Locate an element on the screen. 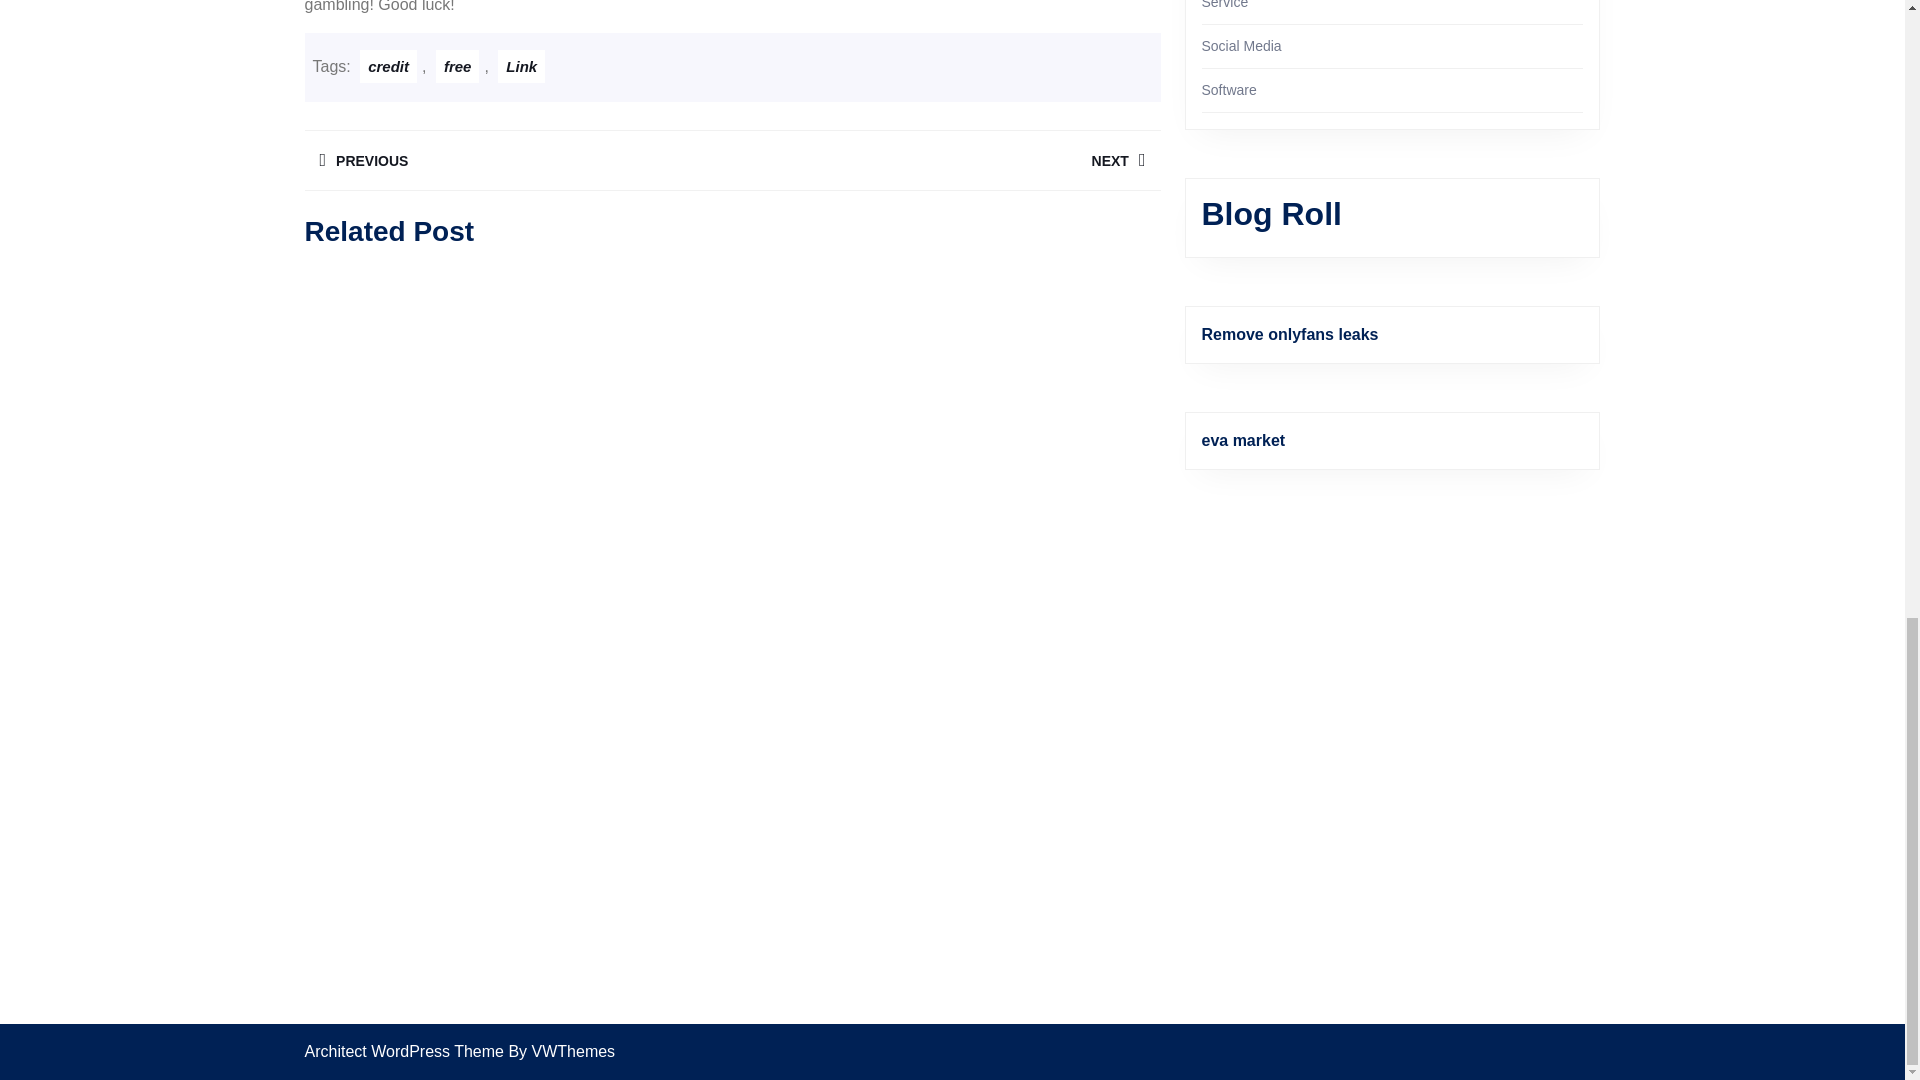  credit is located at coordinates (945, 160).